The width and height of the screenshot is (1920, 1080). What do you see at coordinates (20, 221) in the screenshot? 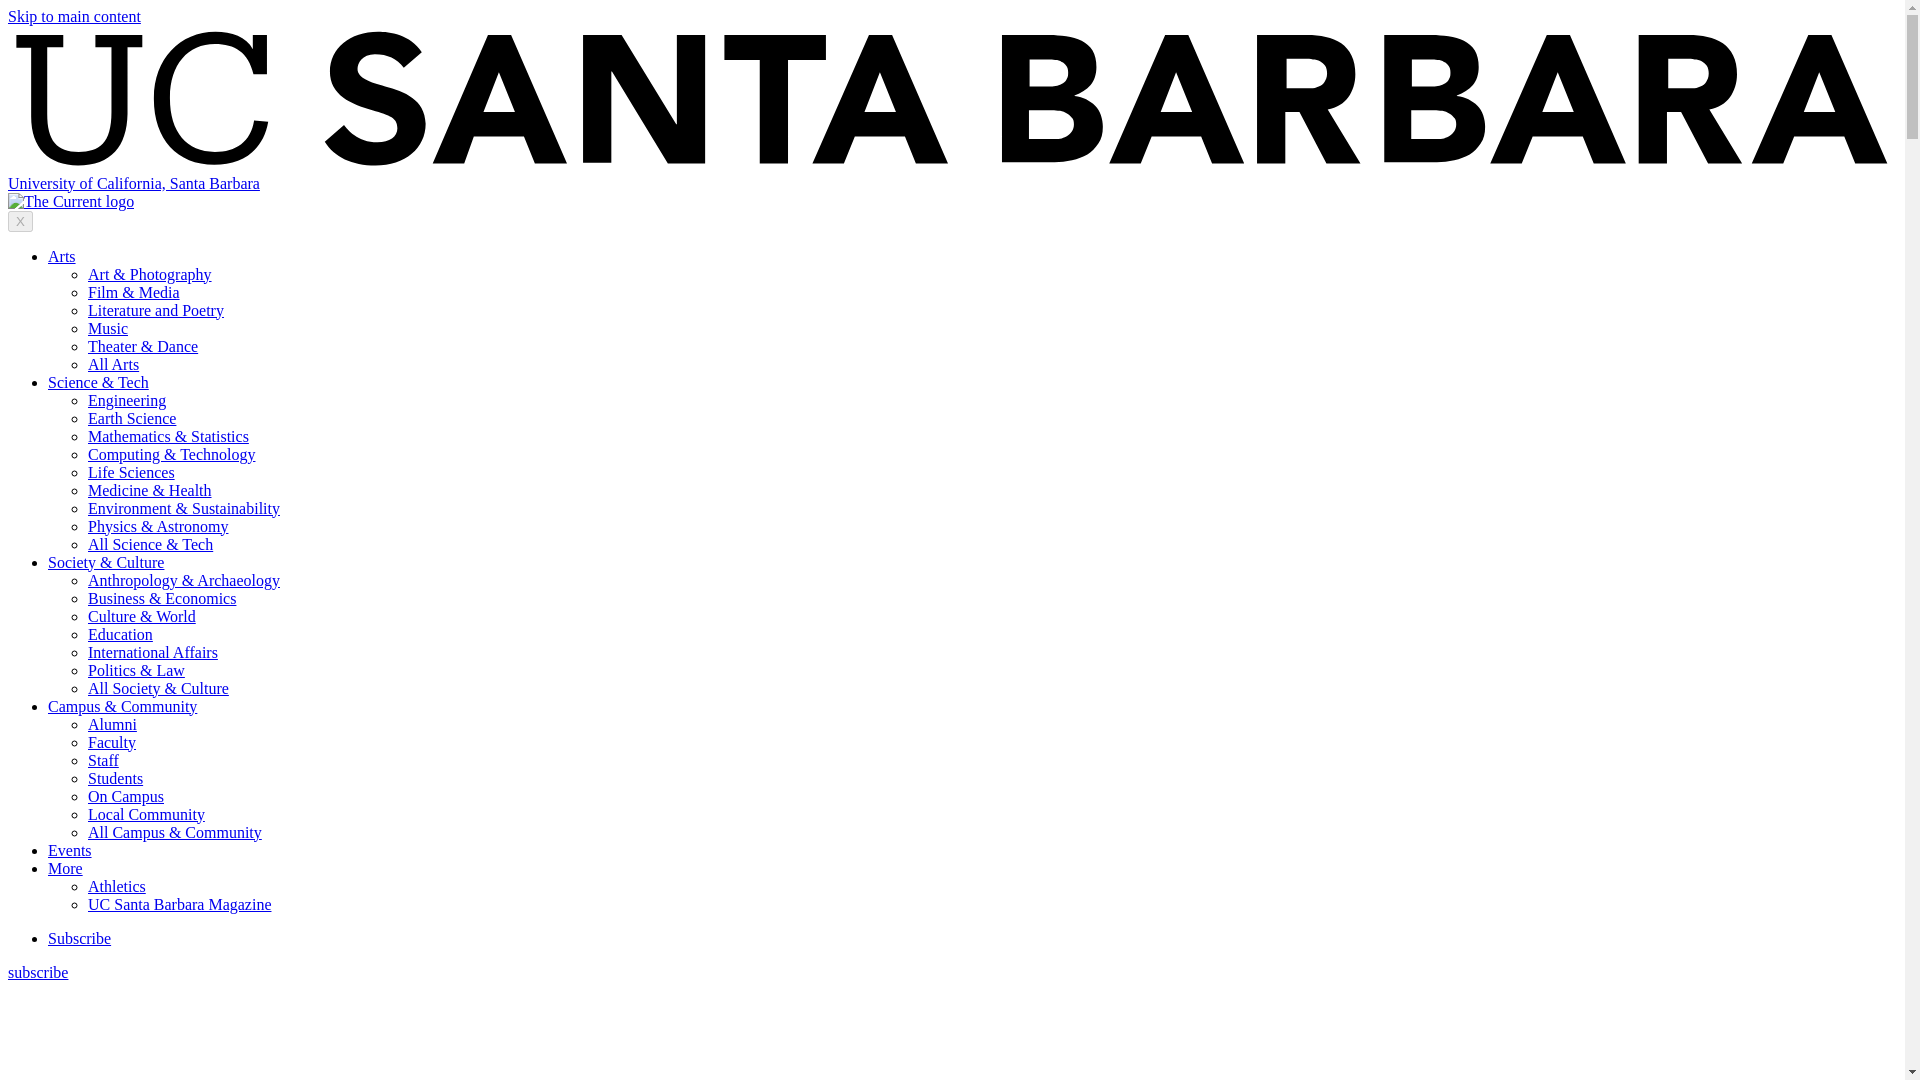
I see `X` at bounding box center [20, 221].